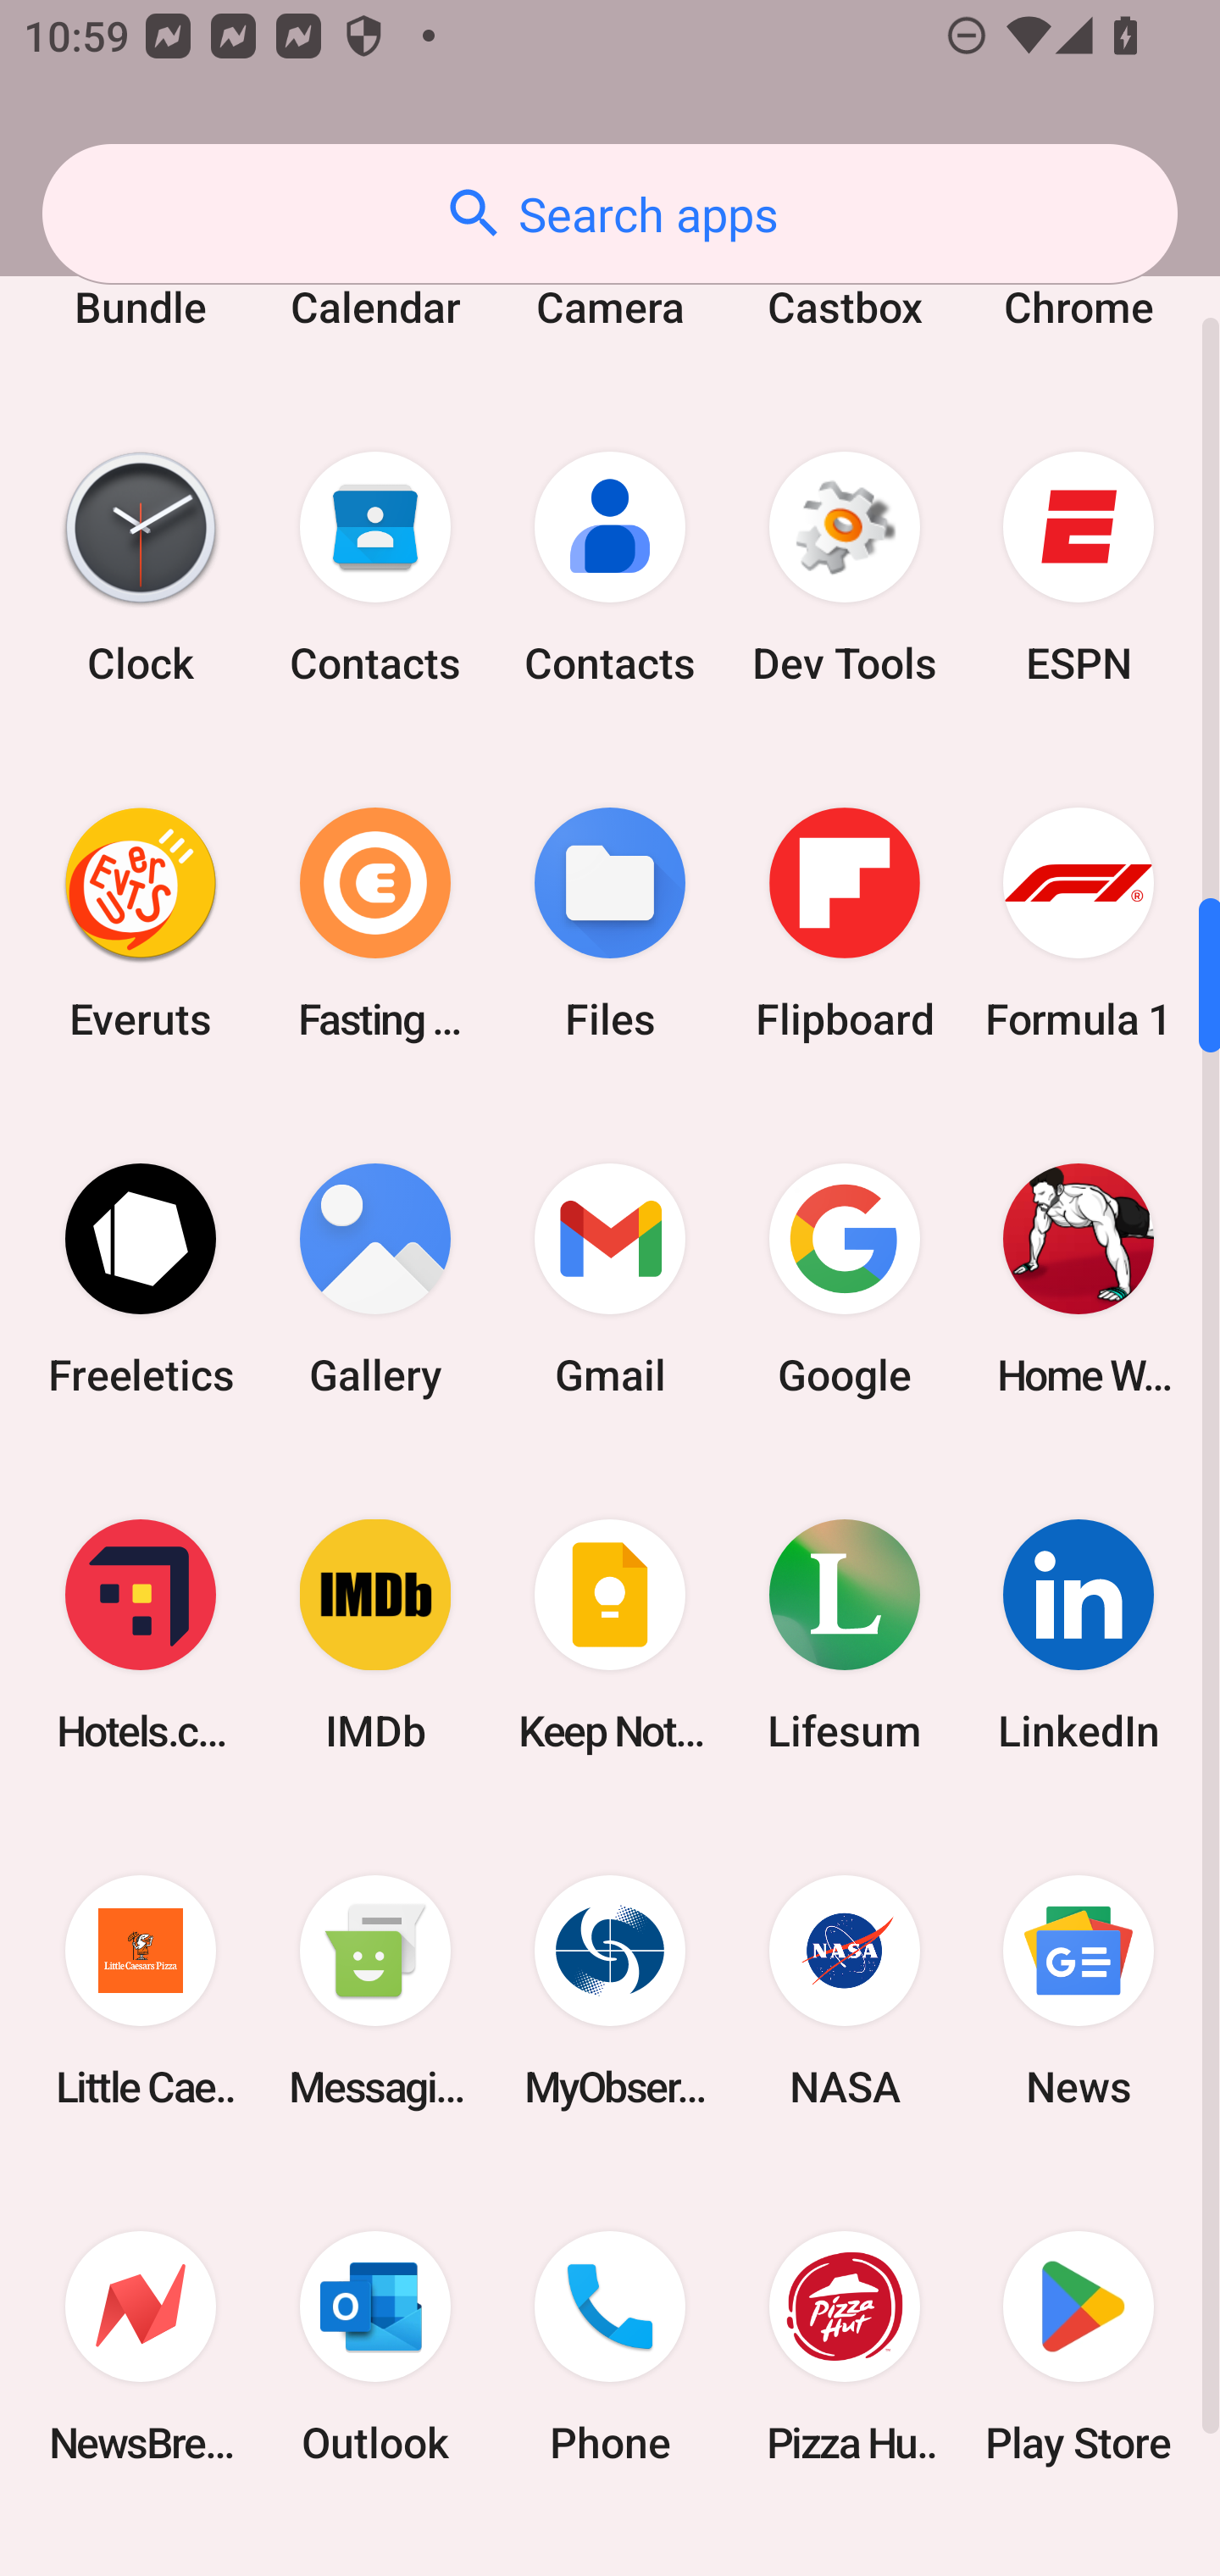 The height and width of the screenshot is (2576, 1220). I want to click on IMDb, so click(375, 1635).